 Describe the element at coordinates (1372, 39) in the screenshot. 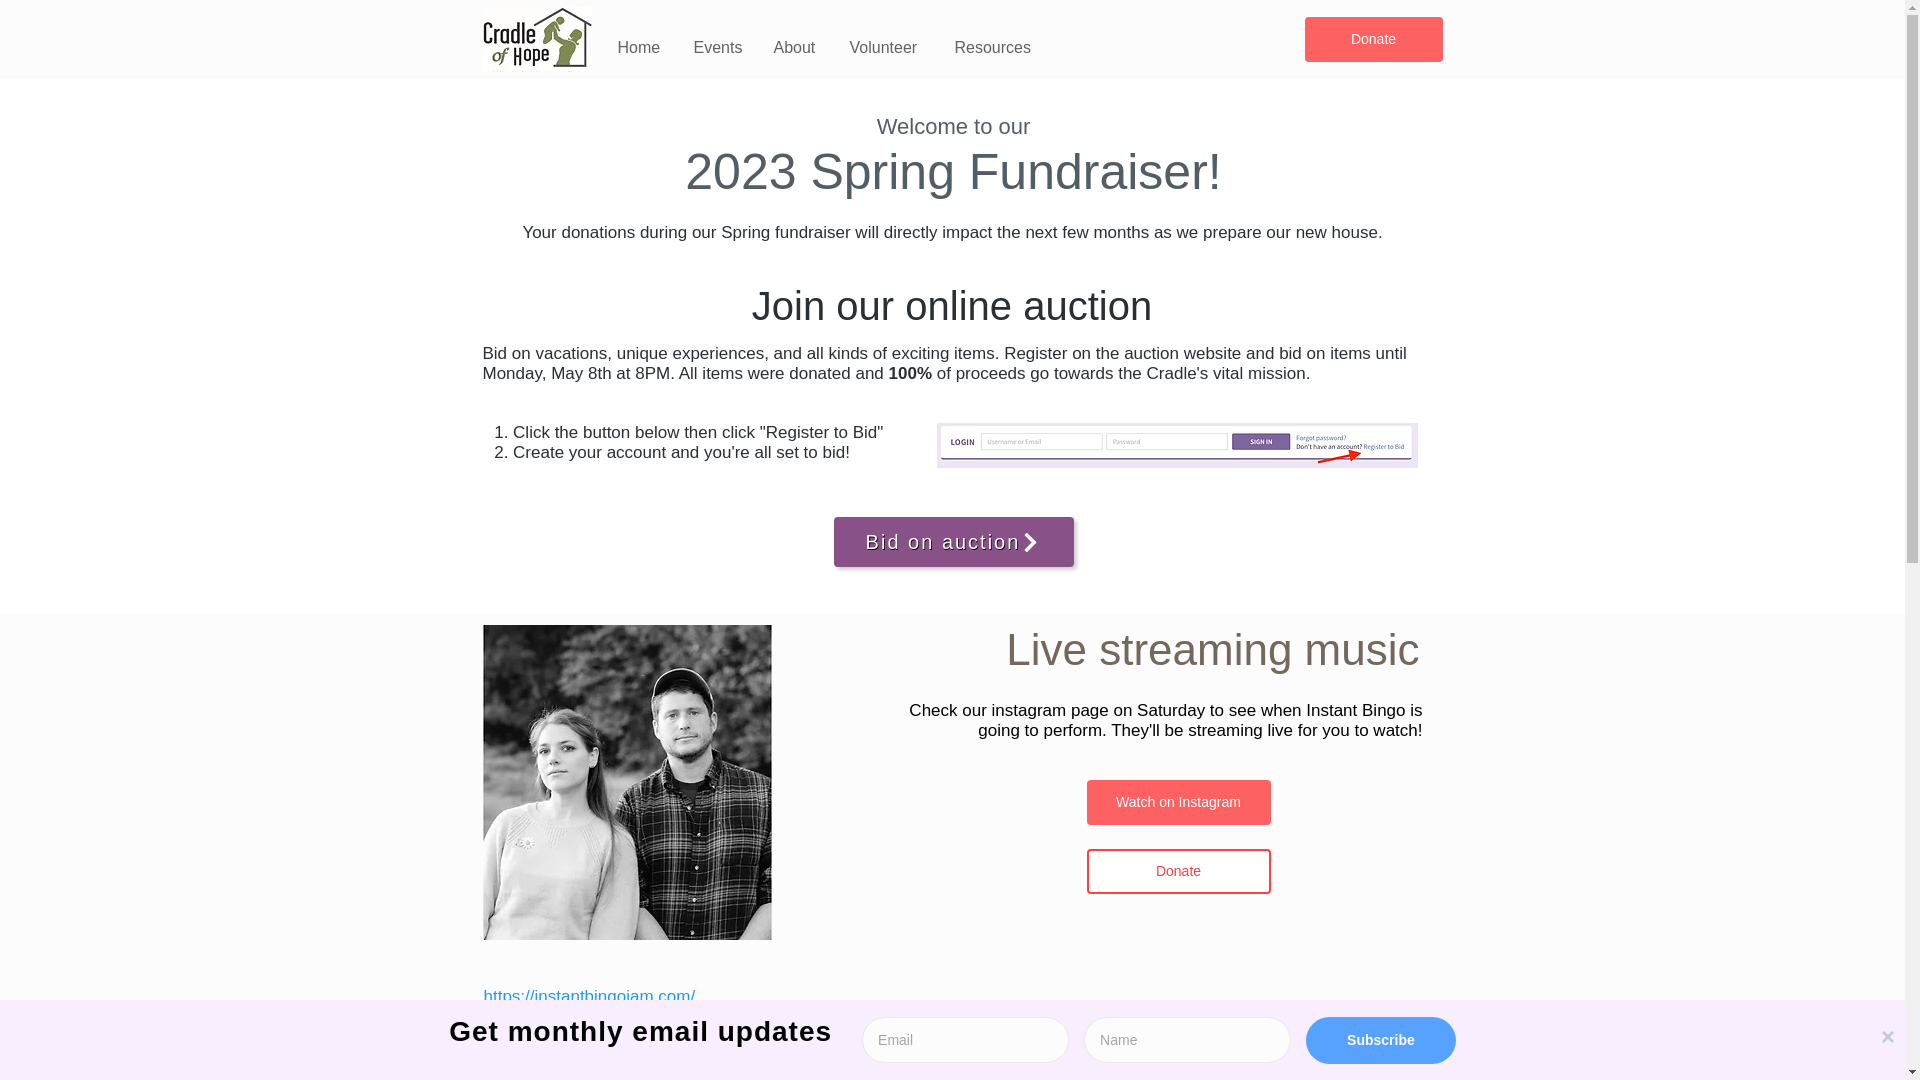

I see `Donate` at that location.